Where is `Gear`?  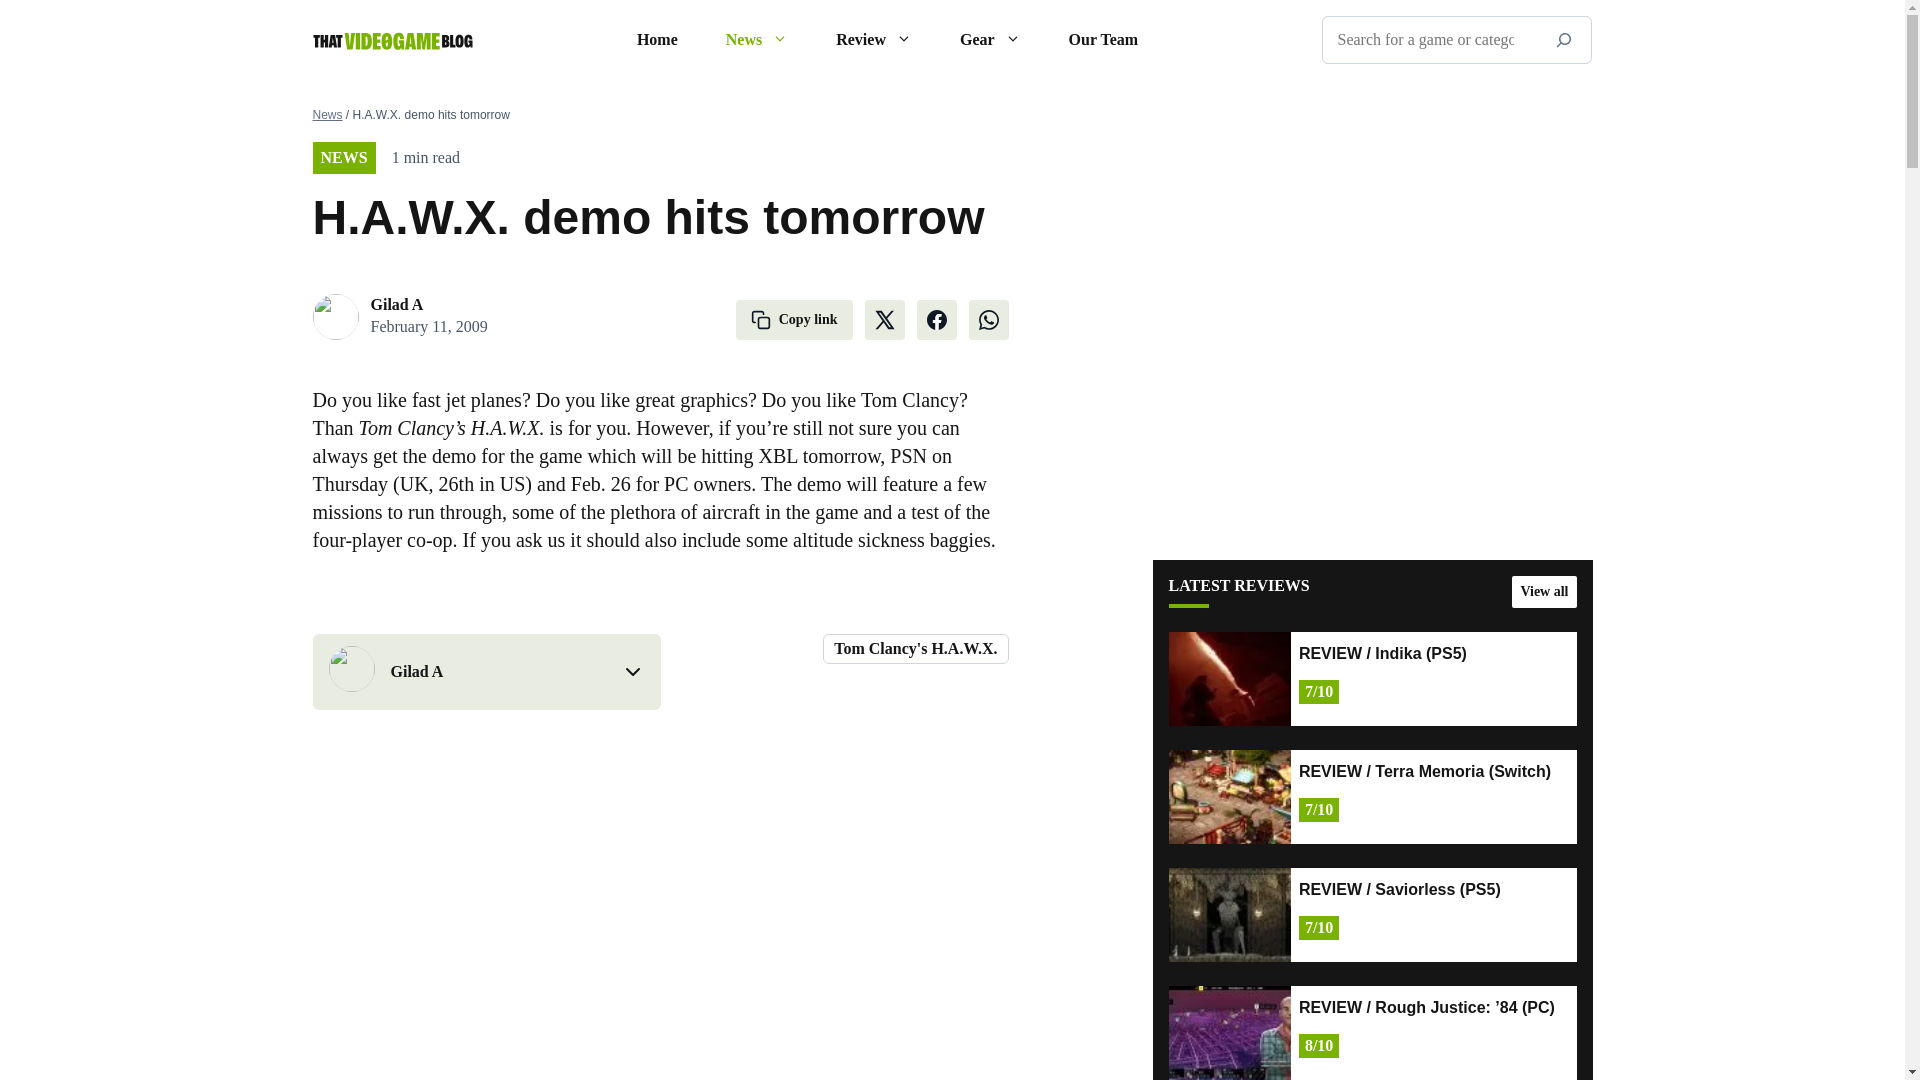 Gear is located at coordinates (990, 40).